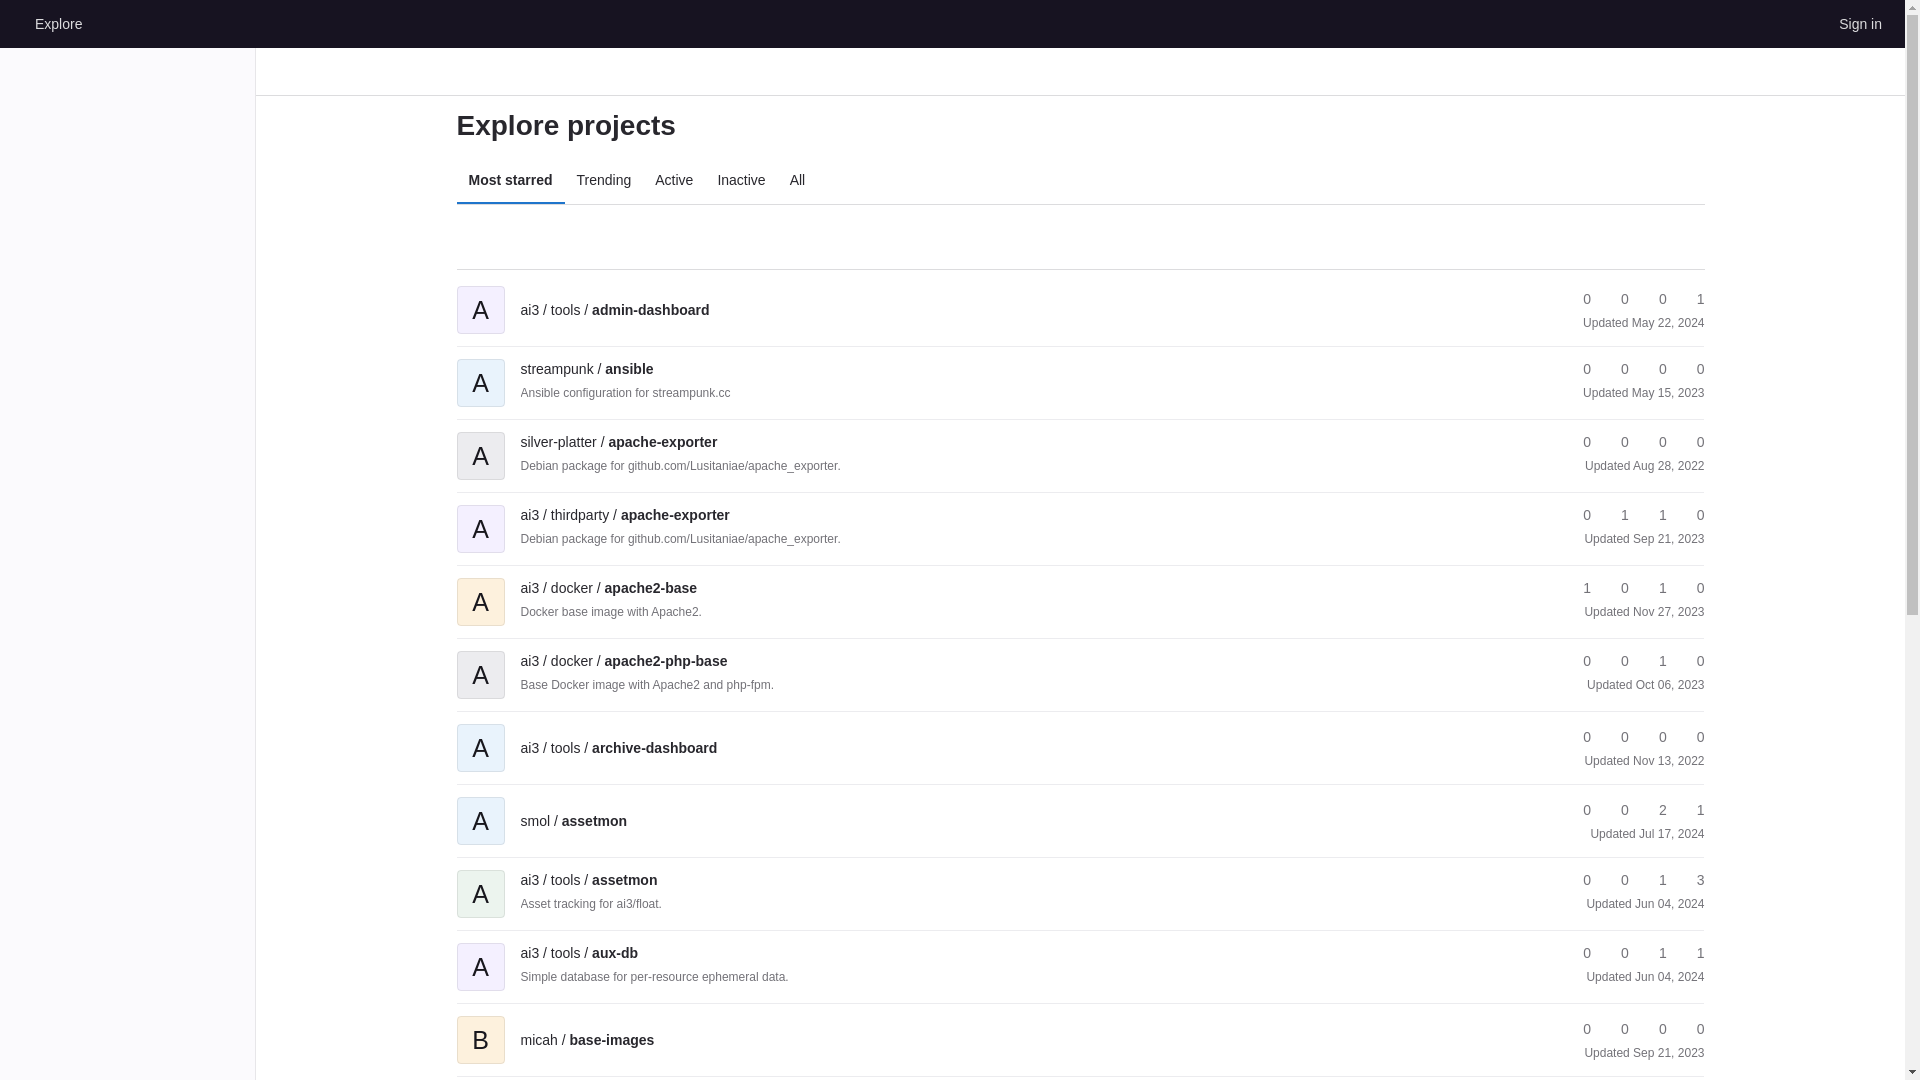  I want to click on ansible, so click(586, 368).